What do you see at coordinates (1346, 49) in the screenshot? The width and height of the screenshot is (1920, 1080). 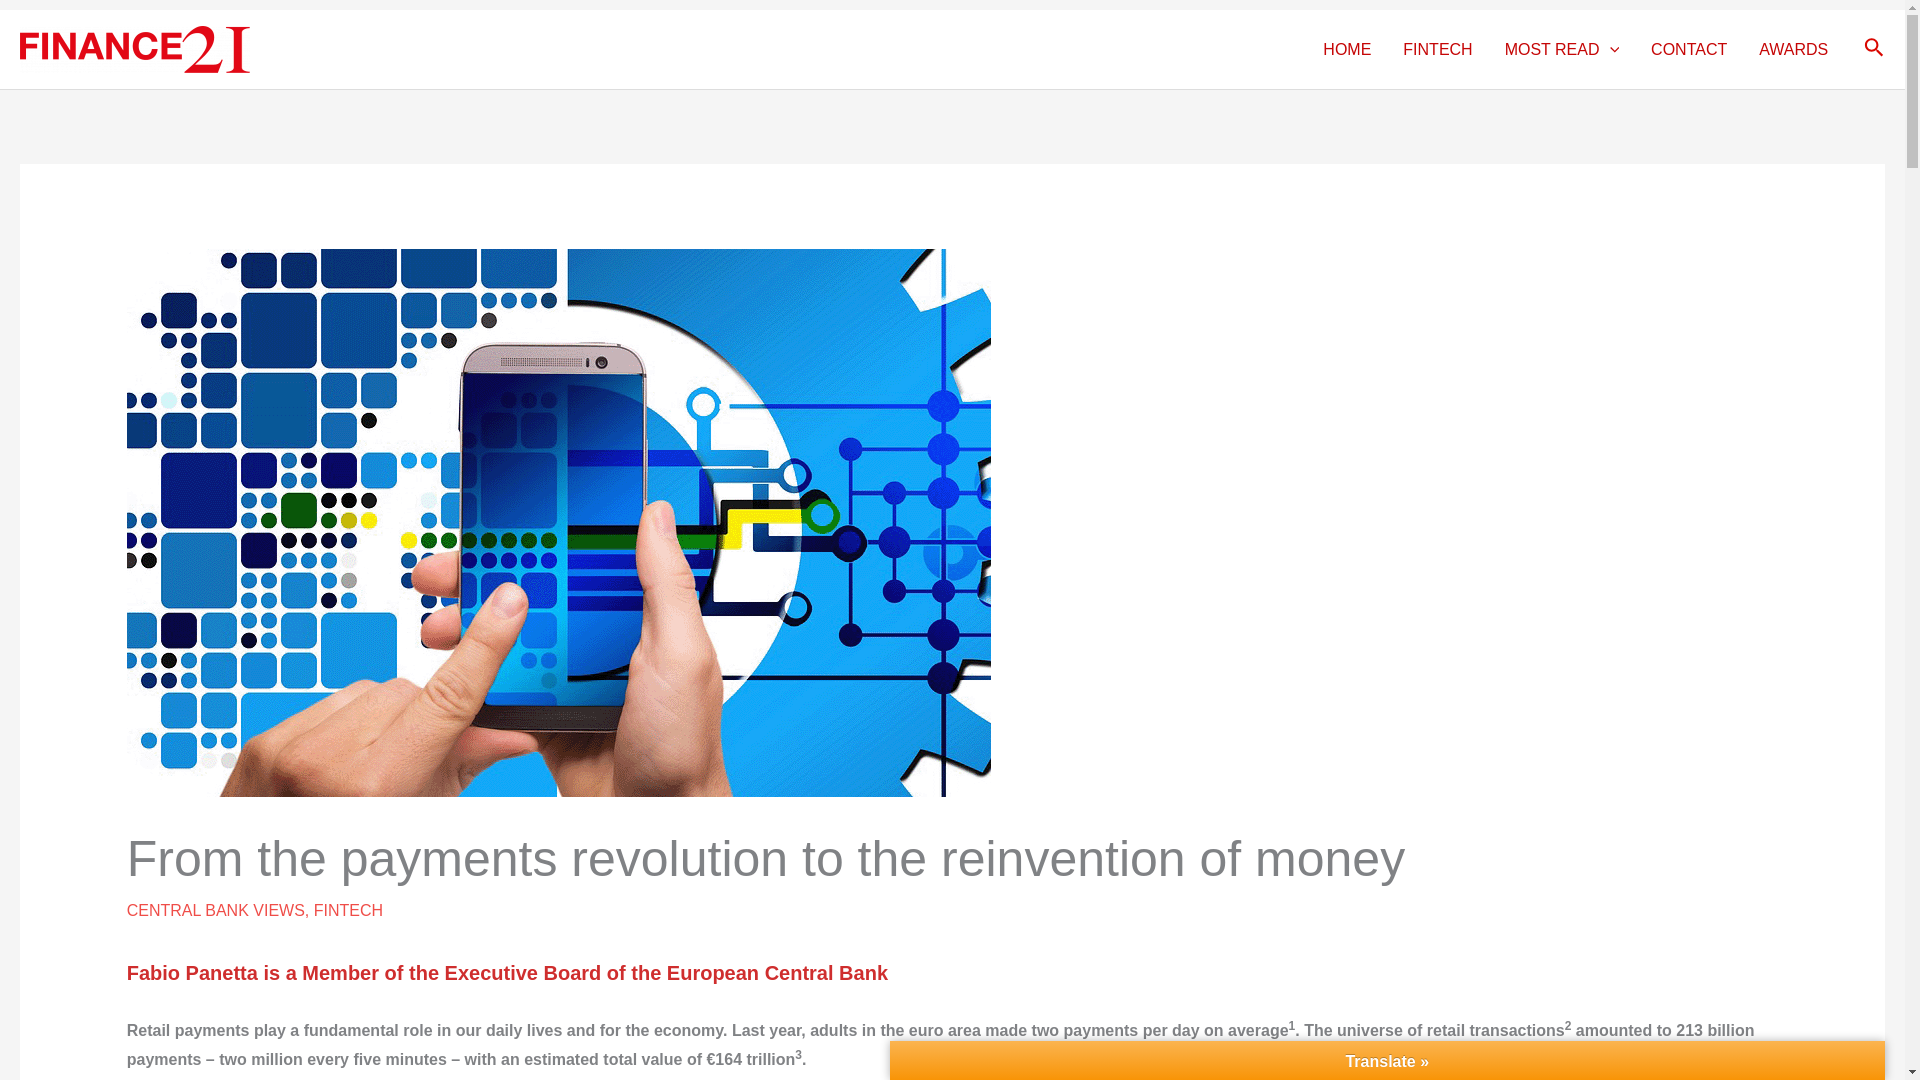 I see `HOME` at bounding box center [1346, 49].